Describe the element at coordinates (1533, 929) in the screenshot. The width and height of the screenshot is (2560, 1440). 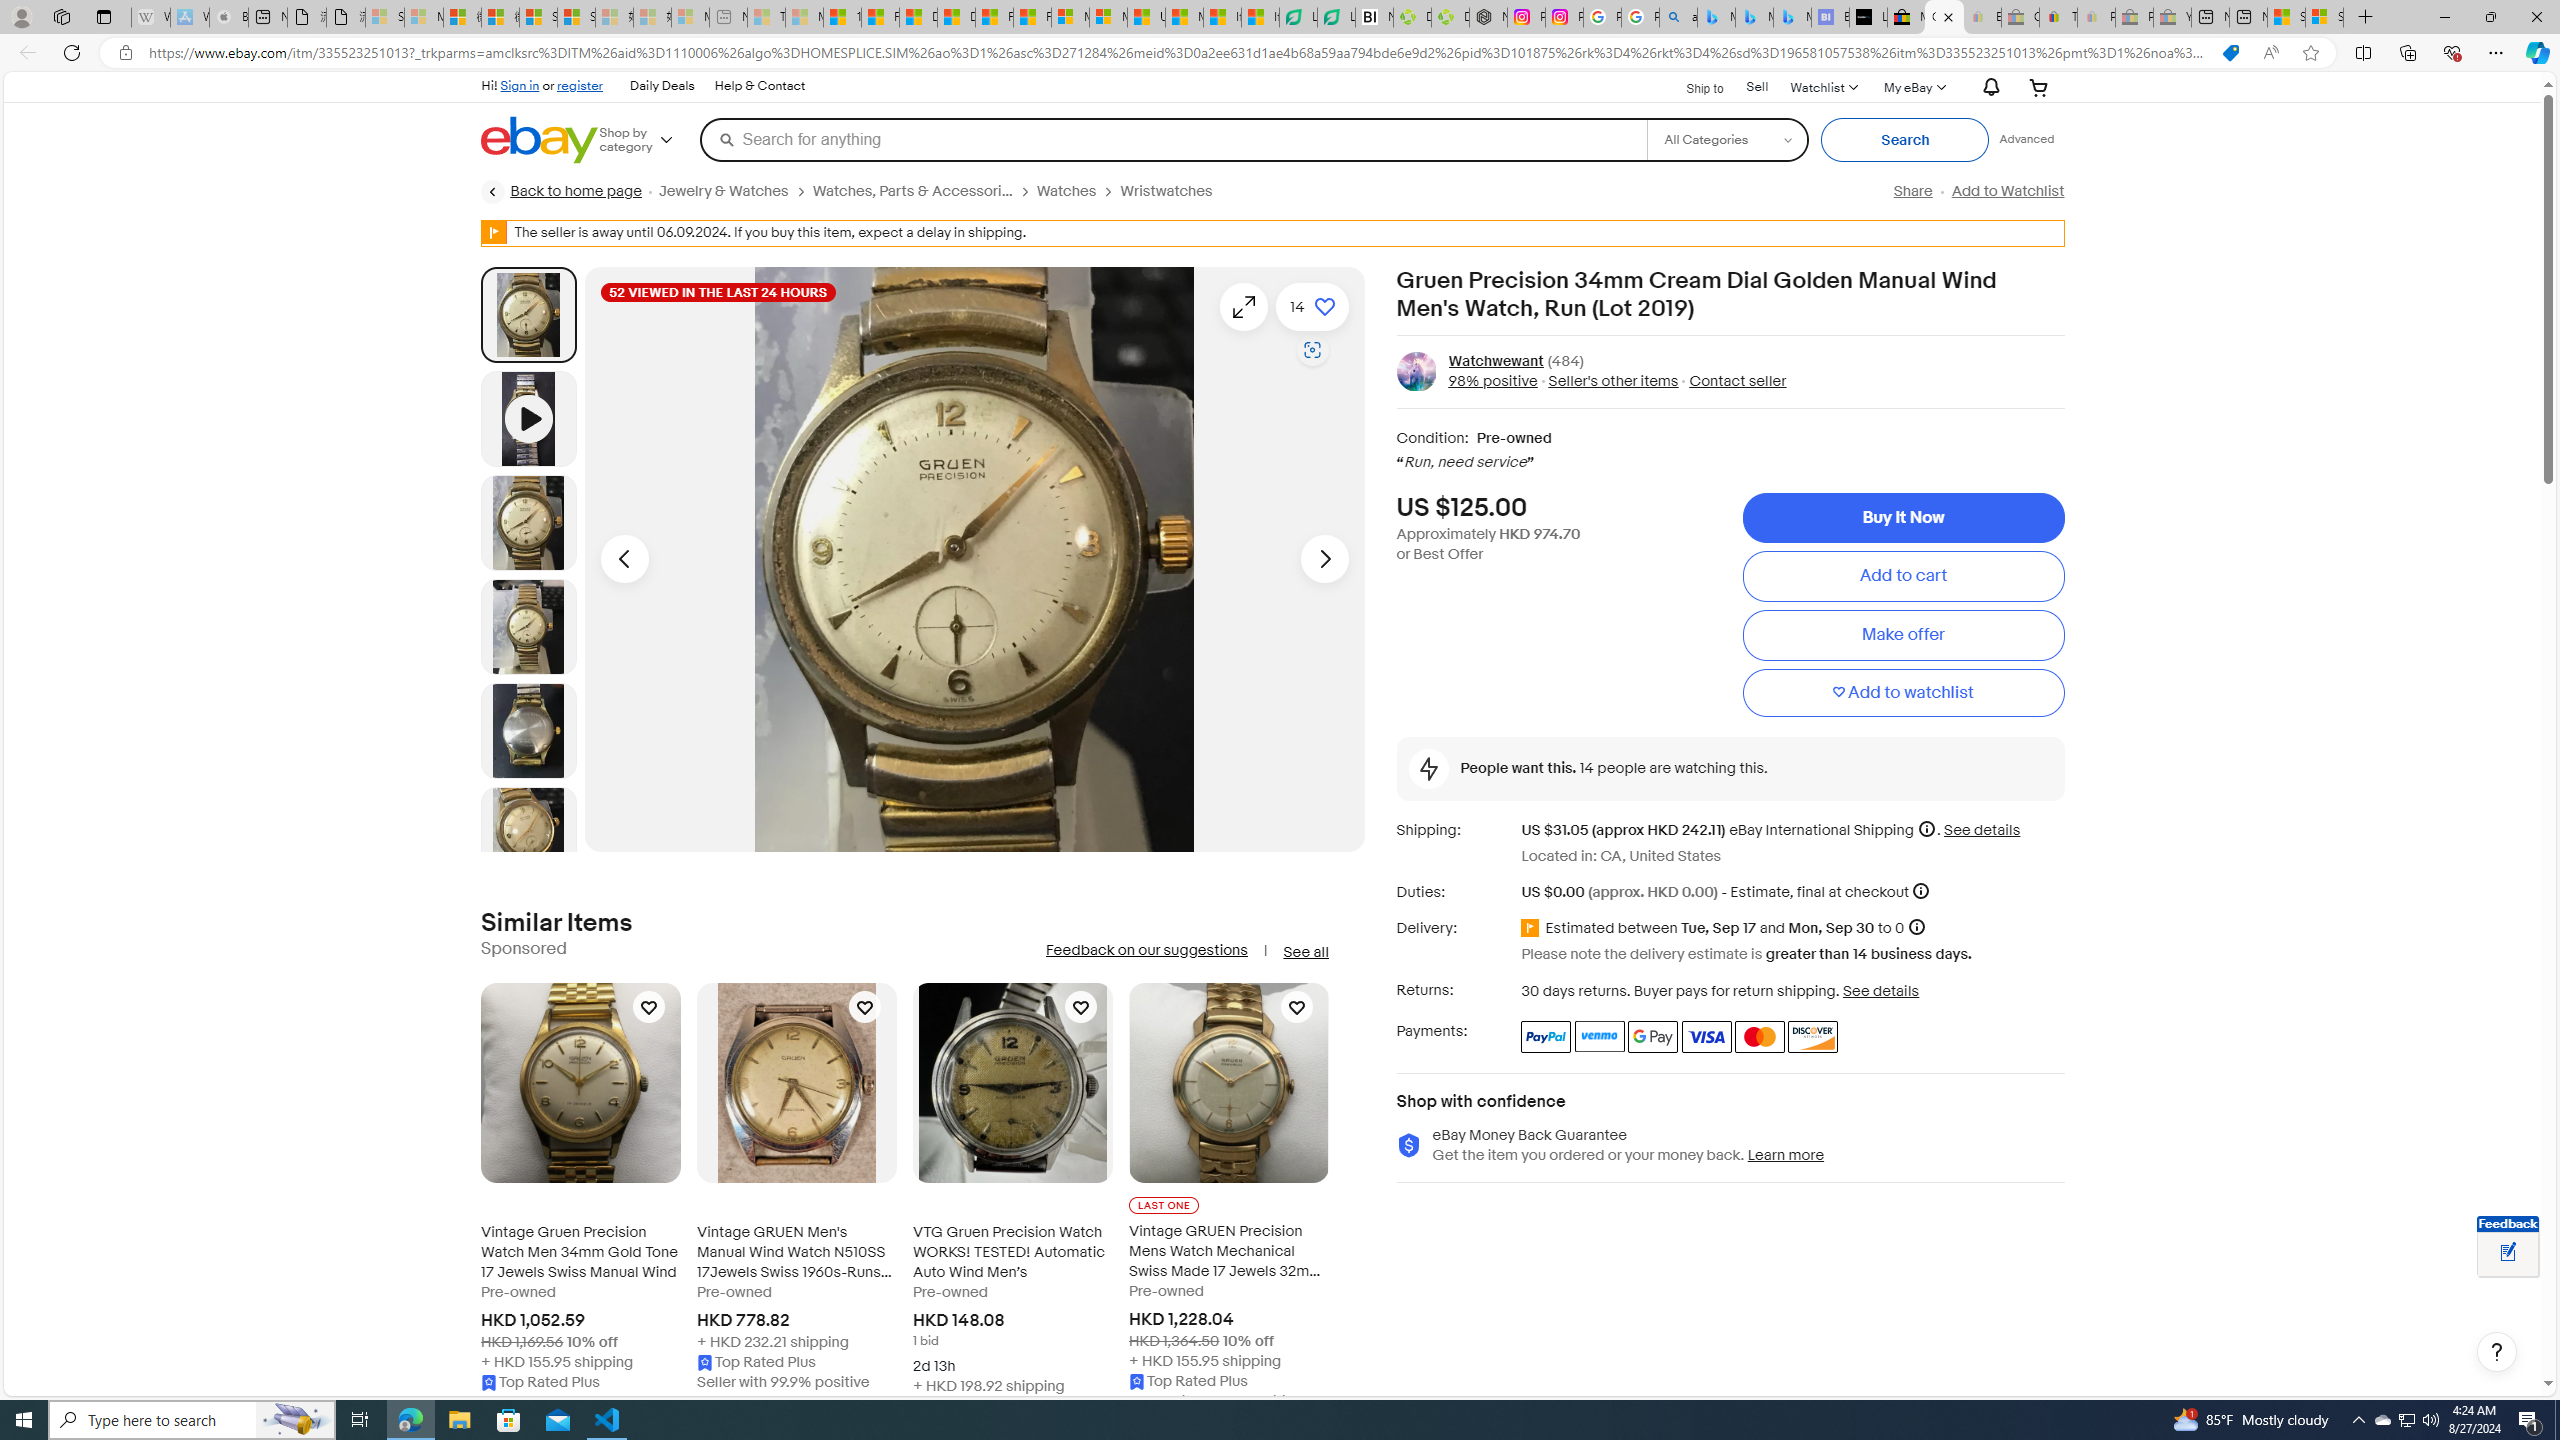
I see `Delivery alert flag` at that location.